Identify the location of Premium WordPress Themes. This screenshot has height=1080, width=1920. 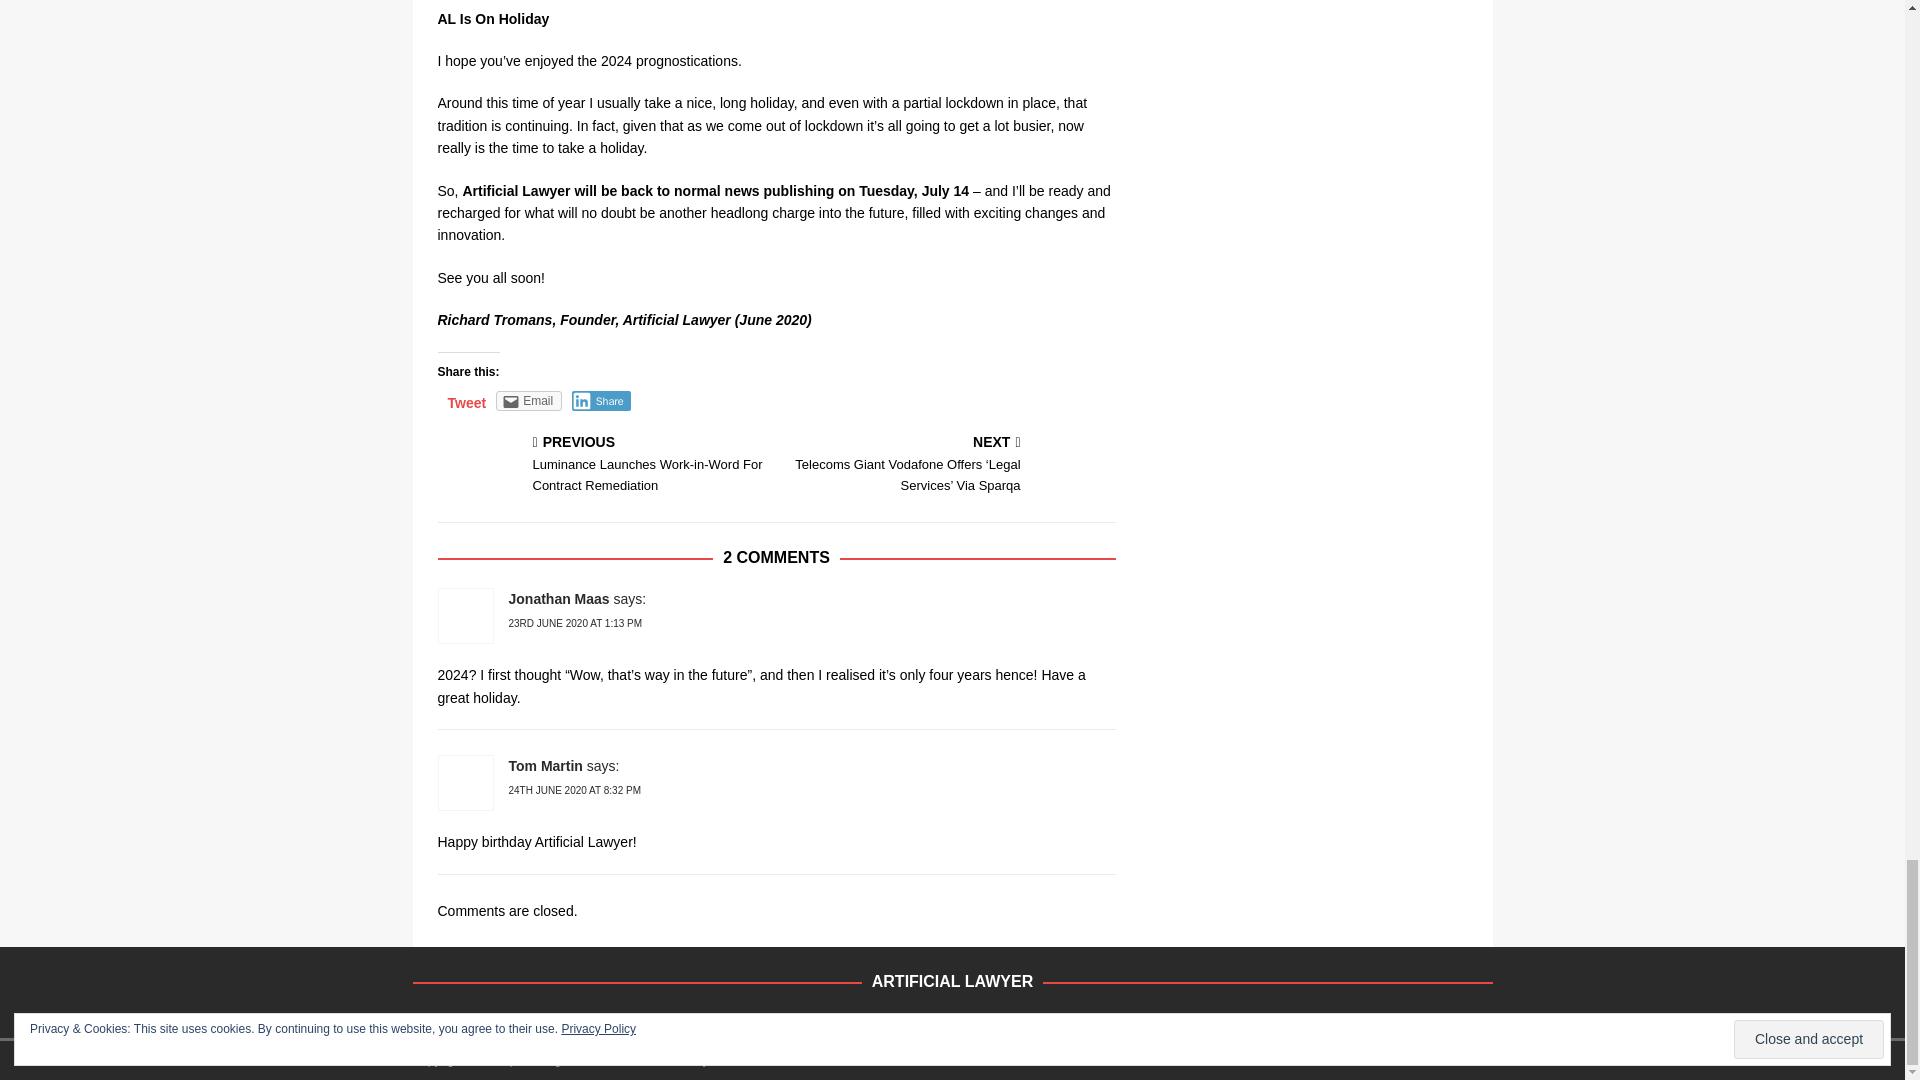
(744, 1060).